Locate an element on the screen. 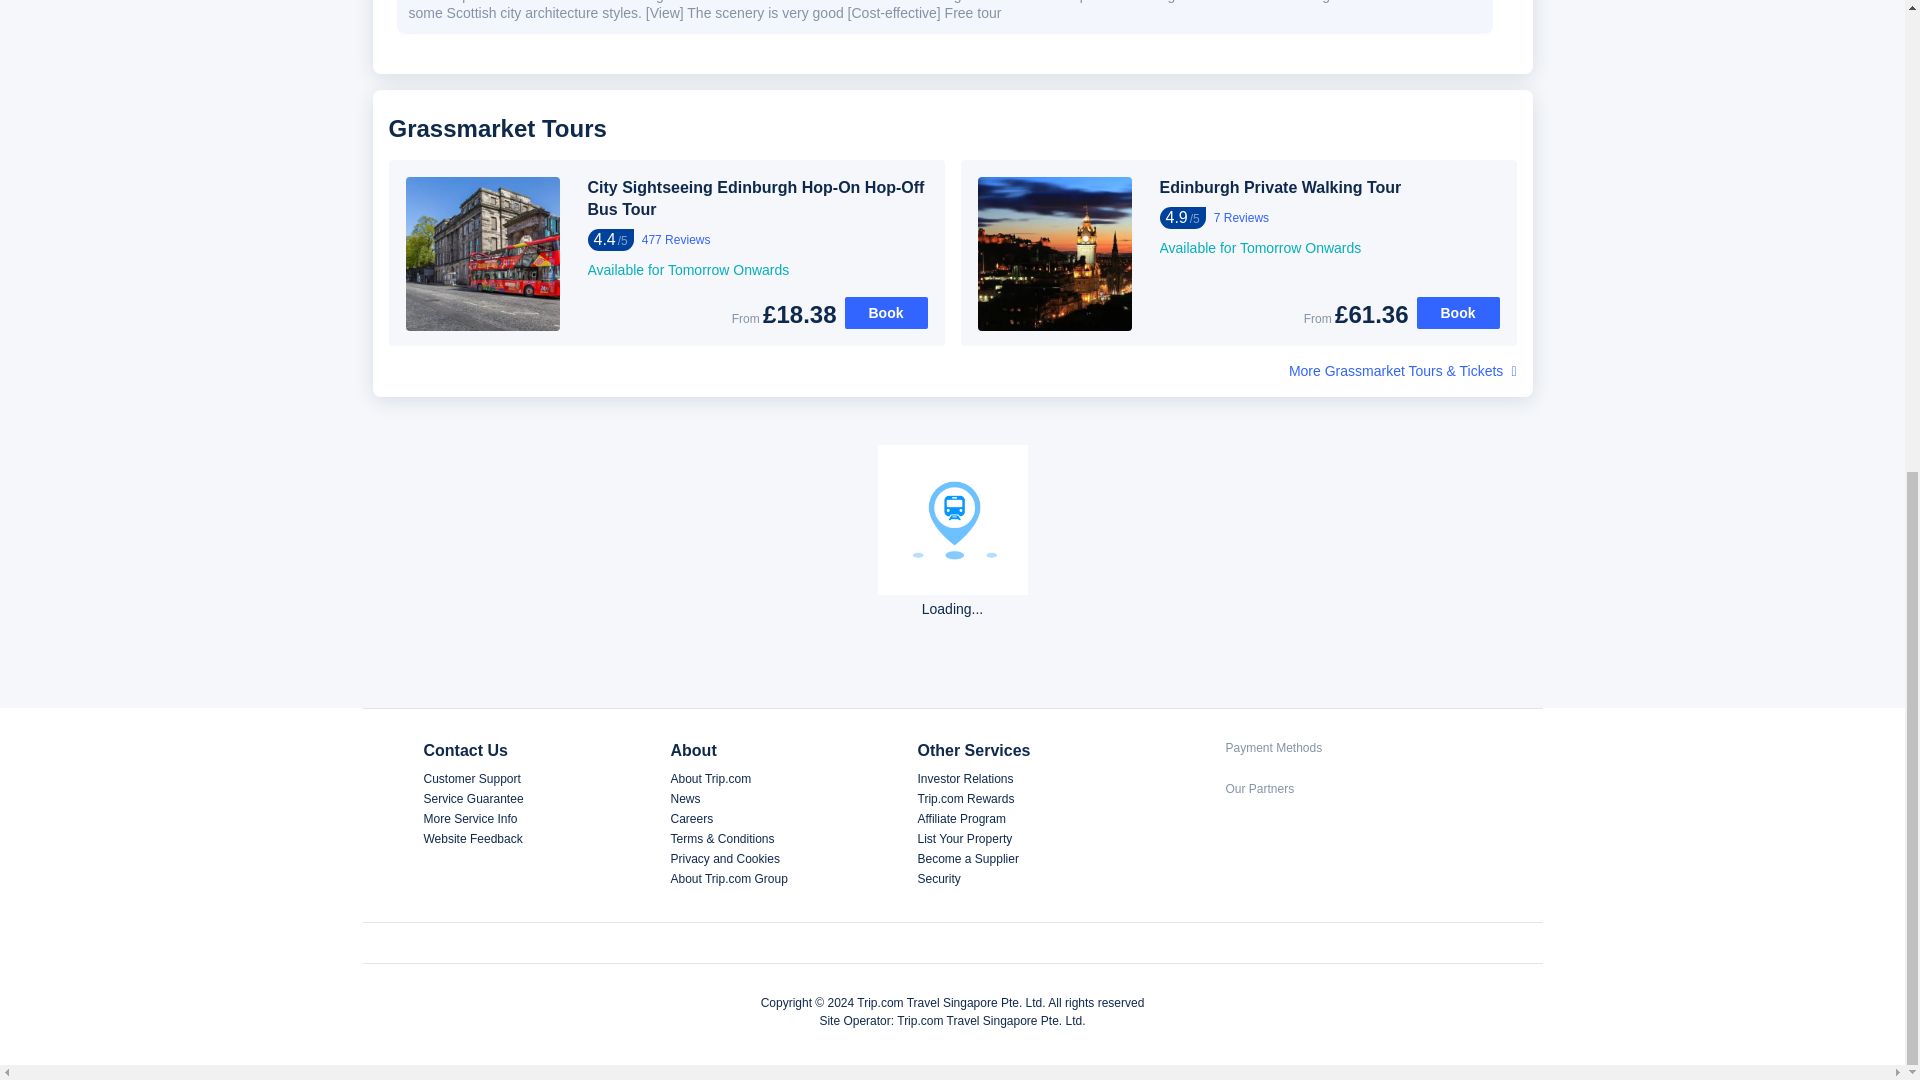 This screenshot has height=1080, width=1920. Trip.com Rewards is located at coordinates (966, 798).